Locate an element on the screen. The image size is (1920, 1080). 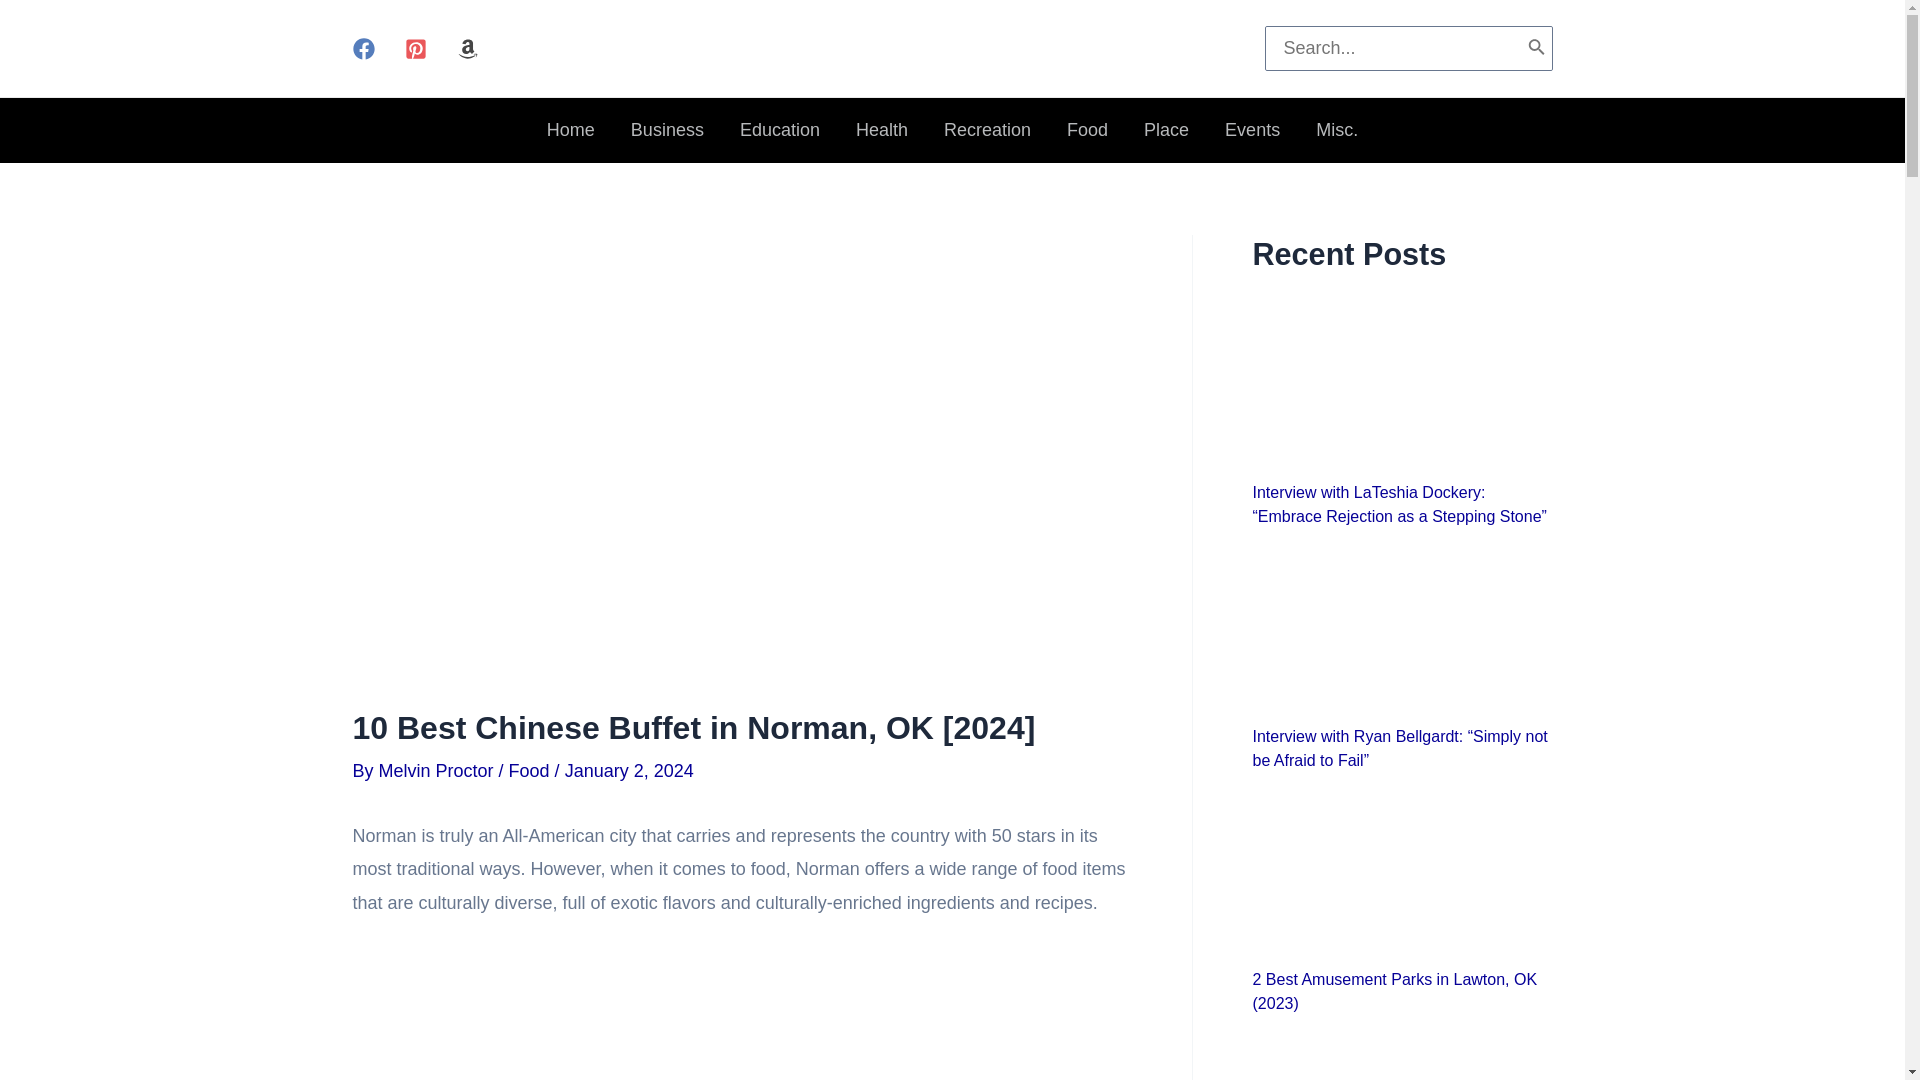
Health is located at coordinates (881, 130).